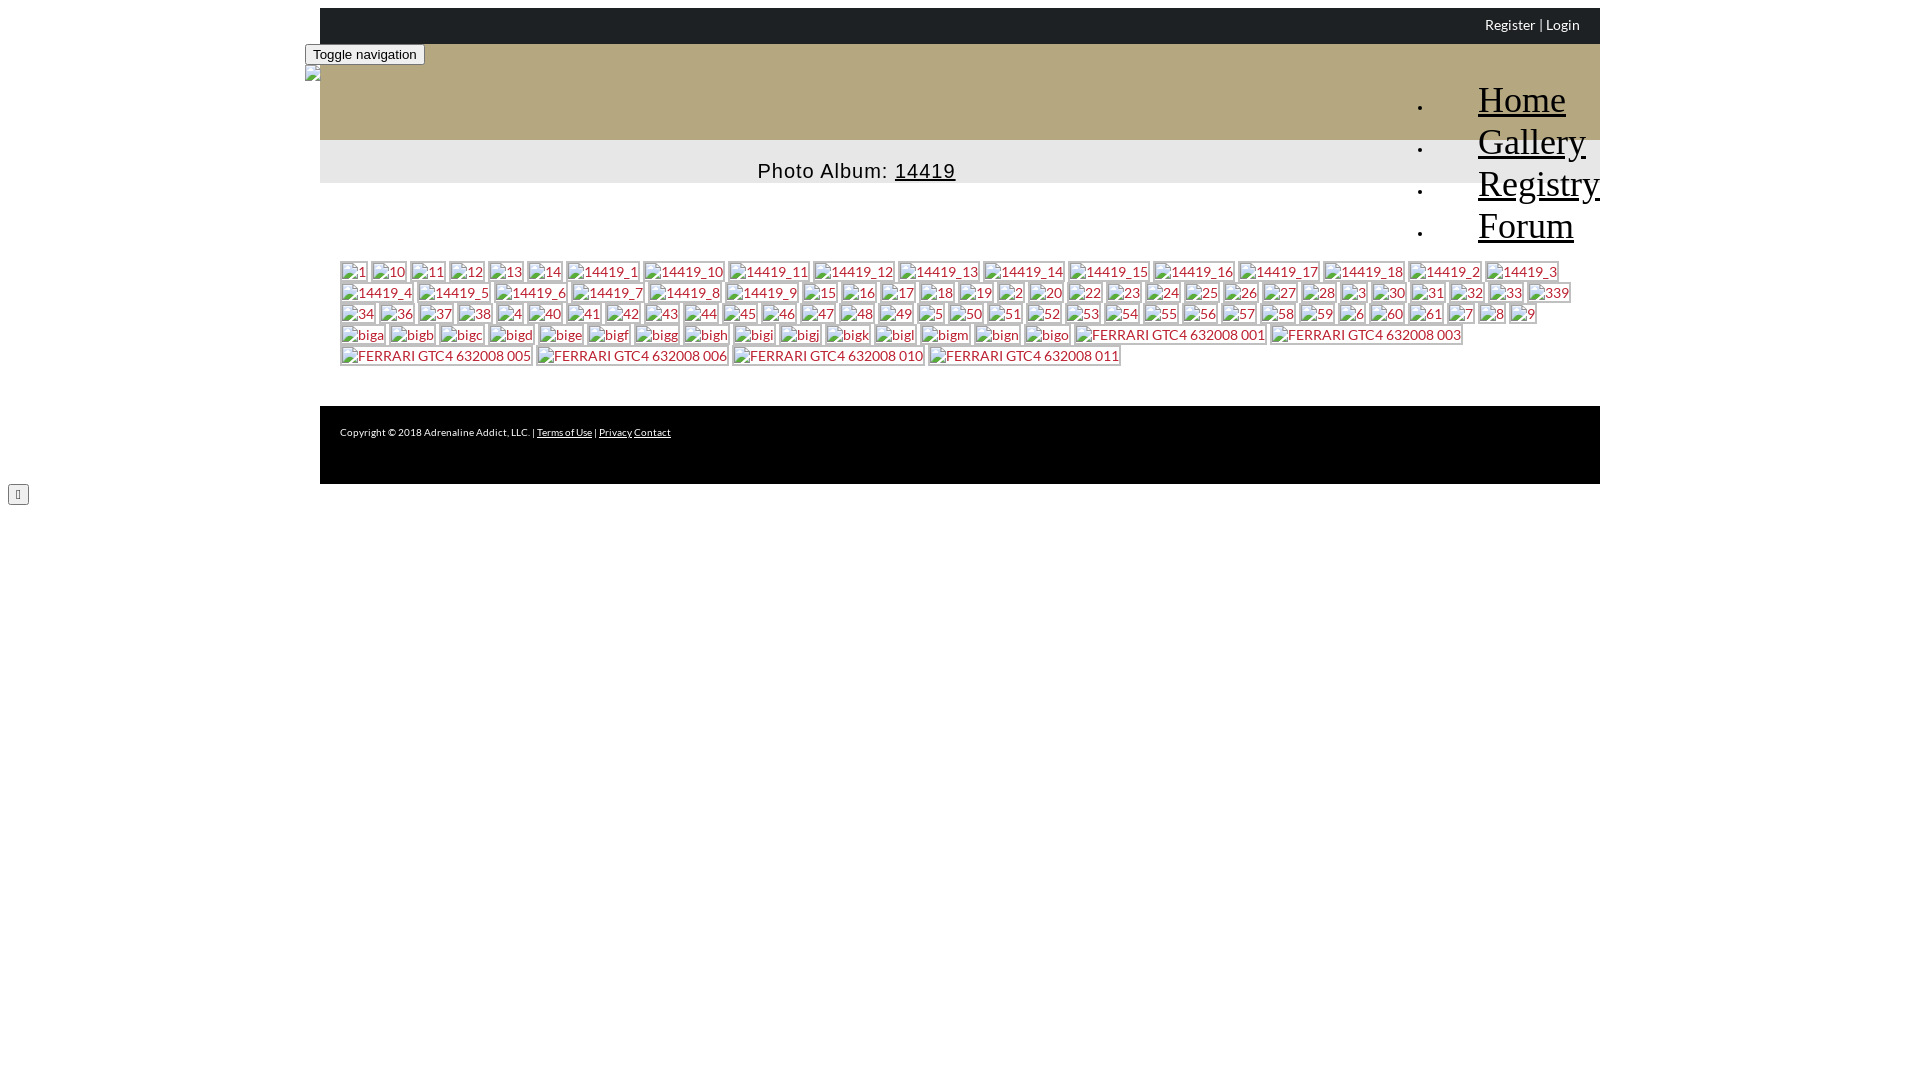  What do you see at coordinates (609, 334) in the screenshot?
I see `bigf (click to enlarge)` at bounding box center [609, 334].